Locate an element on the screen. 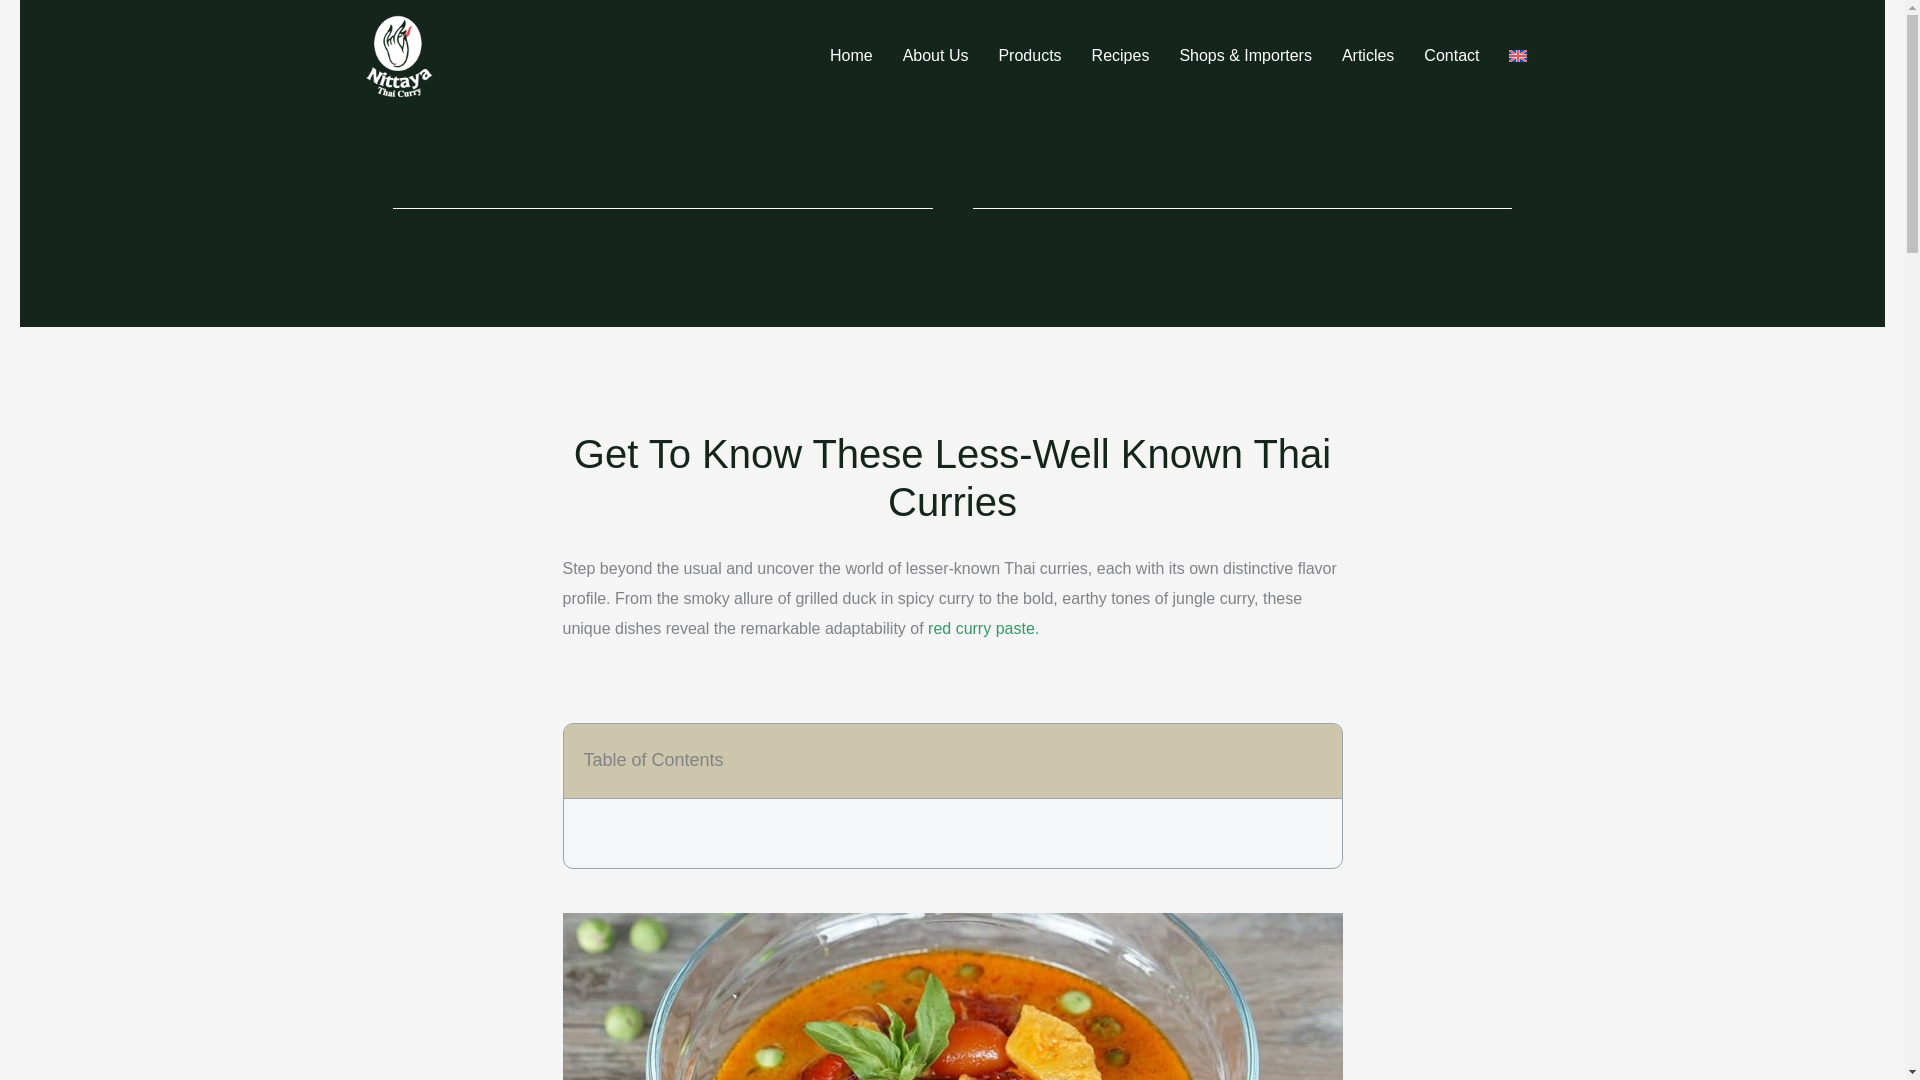  Contact is located at coordinates (1451, 56).